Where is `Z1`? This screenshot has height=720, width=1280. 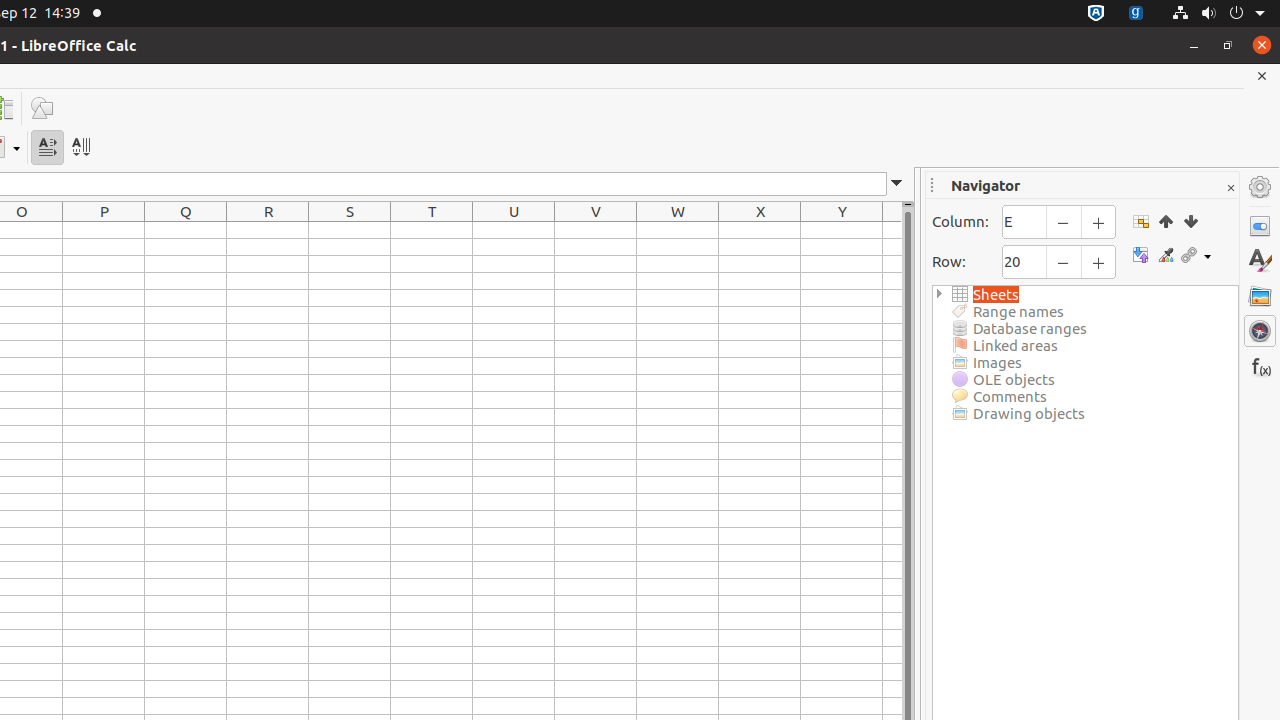
Z1 is located at coordinates (892, 230).